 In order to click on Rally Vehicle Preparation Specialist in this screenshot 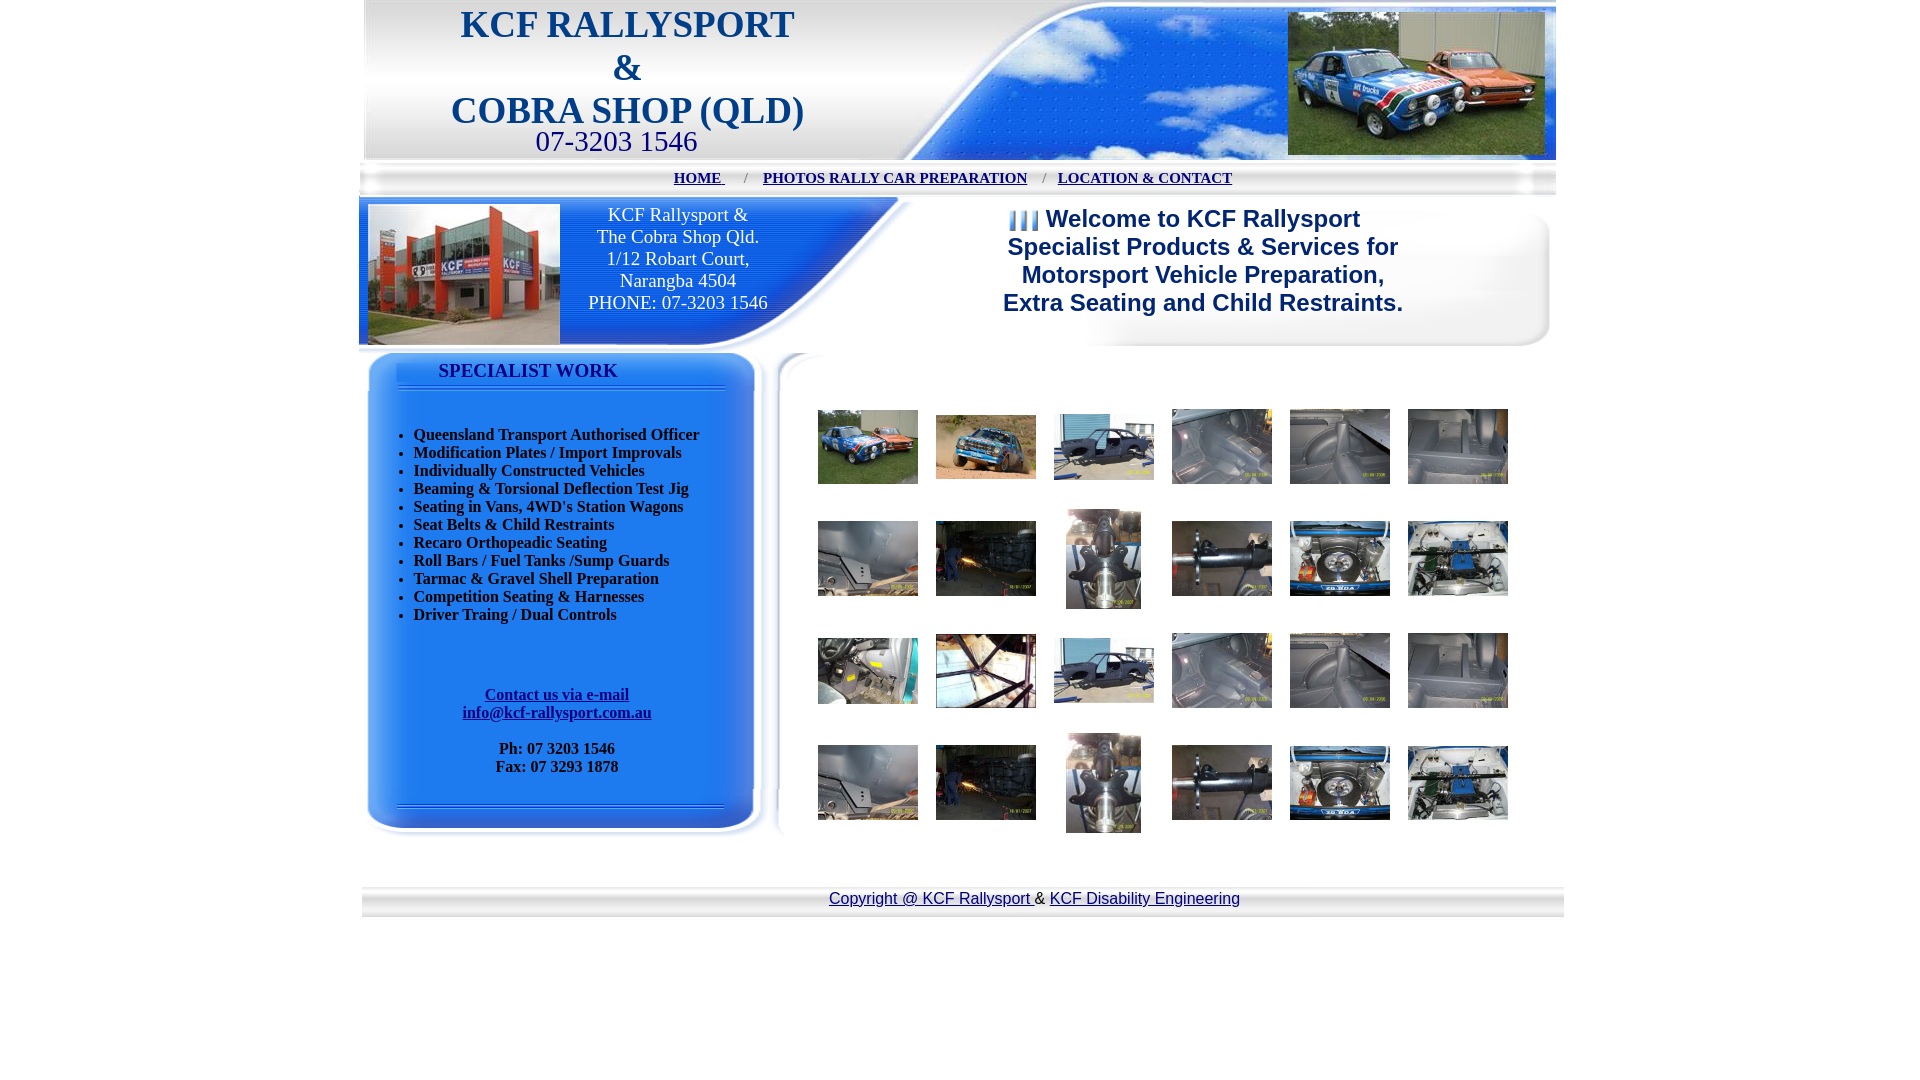, I will do `click(570, 819)`.